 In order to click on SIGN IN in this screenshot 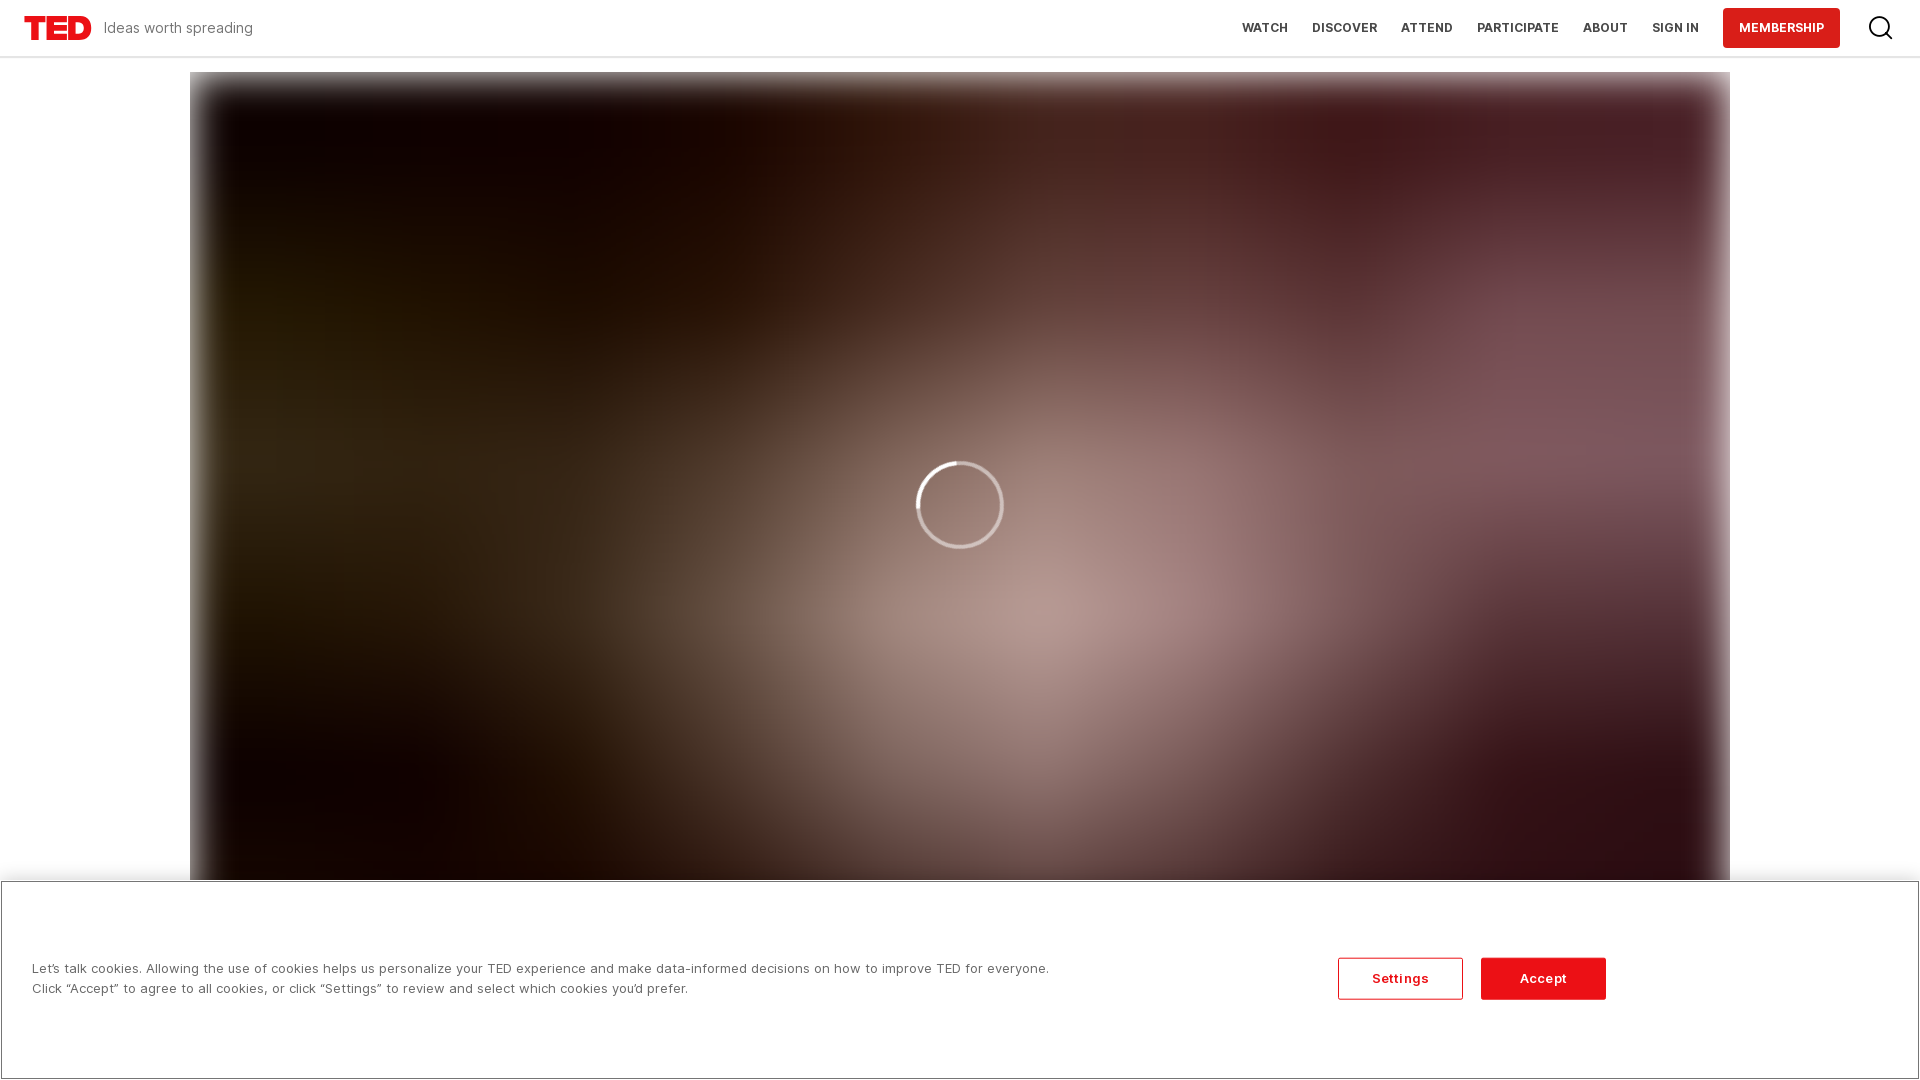, I will do `click(1676, 28)`.